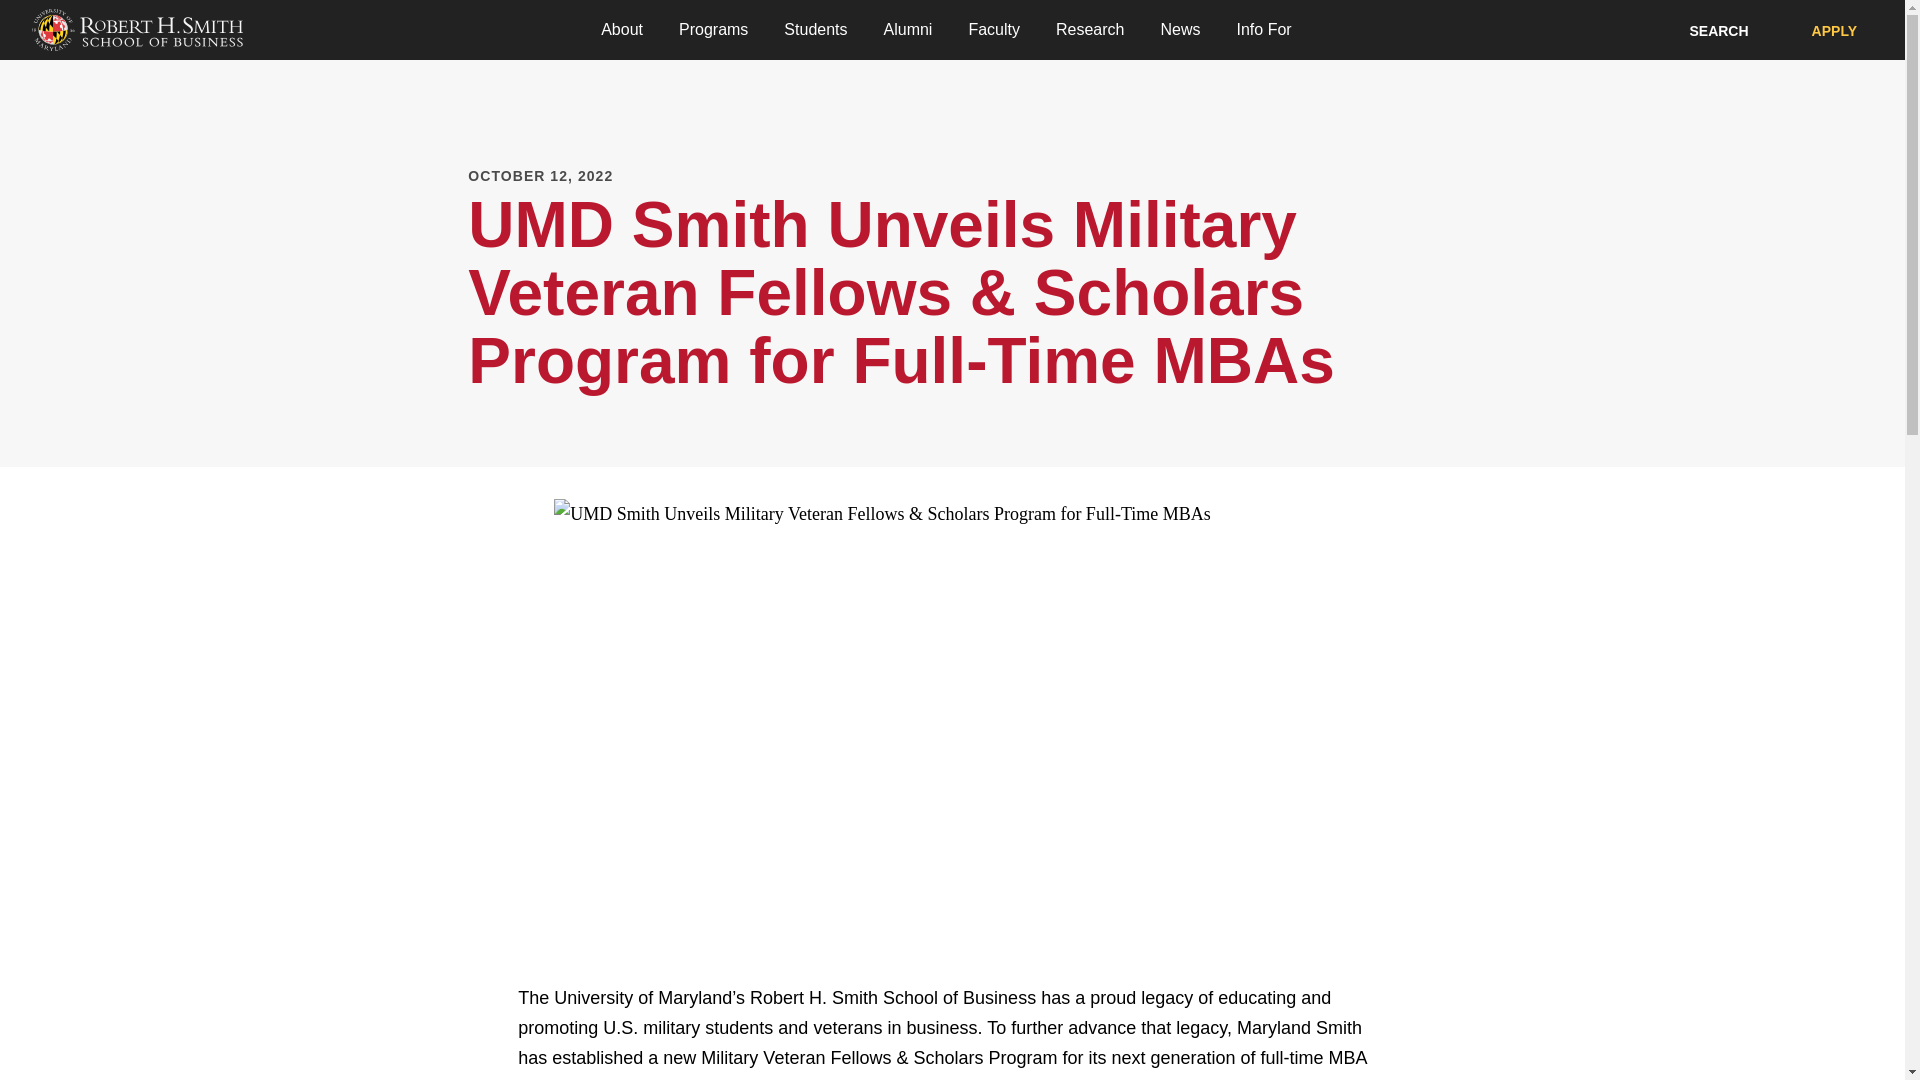 The height and width of the screenshot is (1080, 1920). What do you see at coordinates (908, 30) in the screenshot?
I see `Alumni` at bounding box center [908, 30].